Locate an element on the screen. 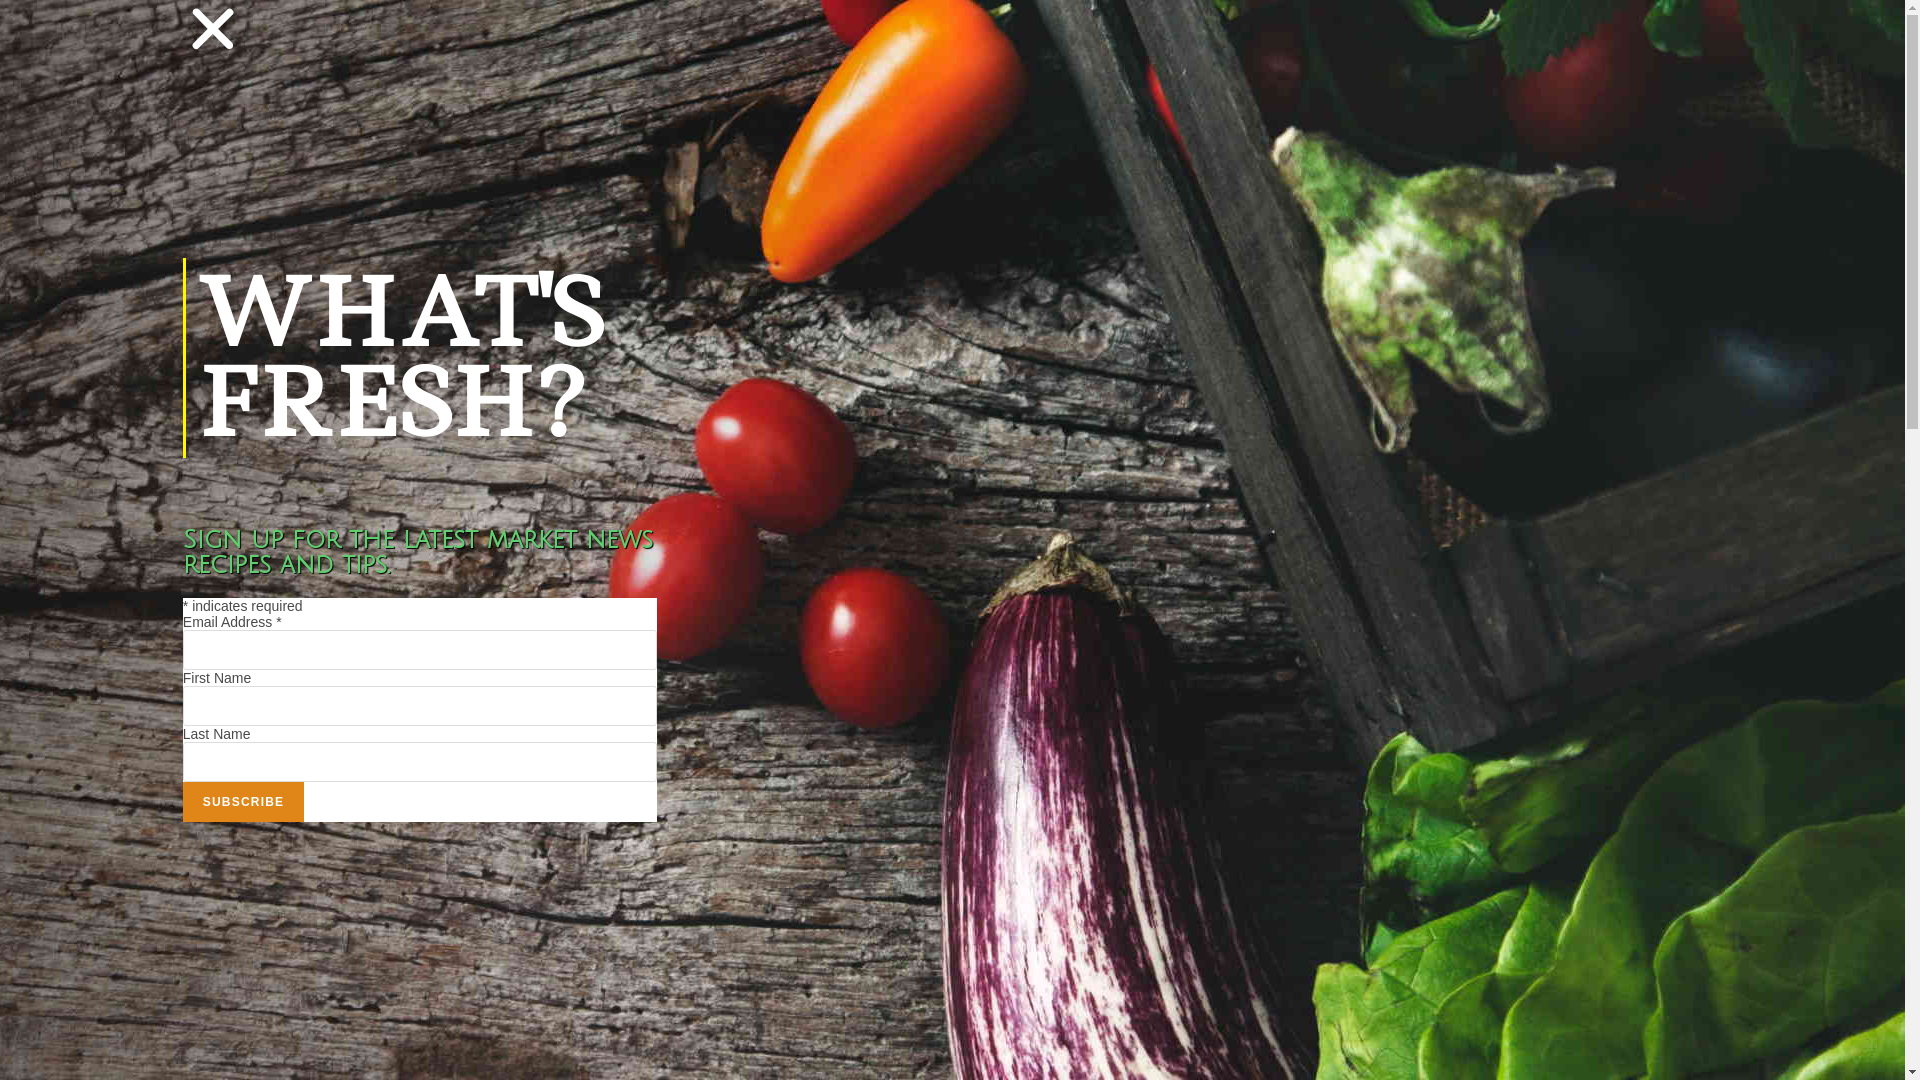 The height and width of the screenshot is (1080, 1920). Around the Market is located at coordinates (1278, 266).